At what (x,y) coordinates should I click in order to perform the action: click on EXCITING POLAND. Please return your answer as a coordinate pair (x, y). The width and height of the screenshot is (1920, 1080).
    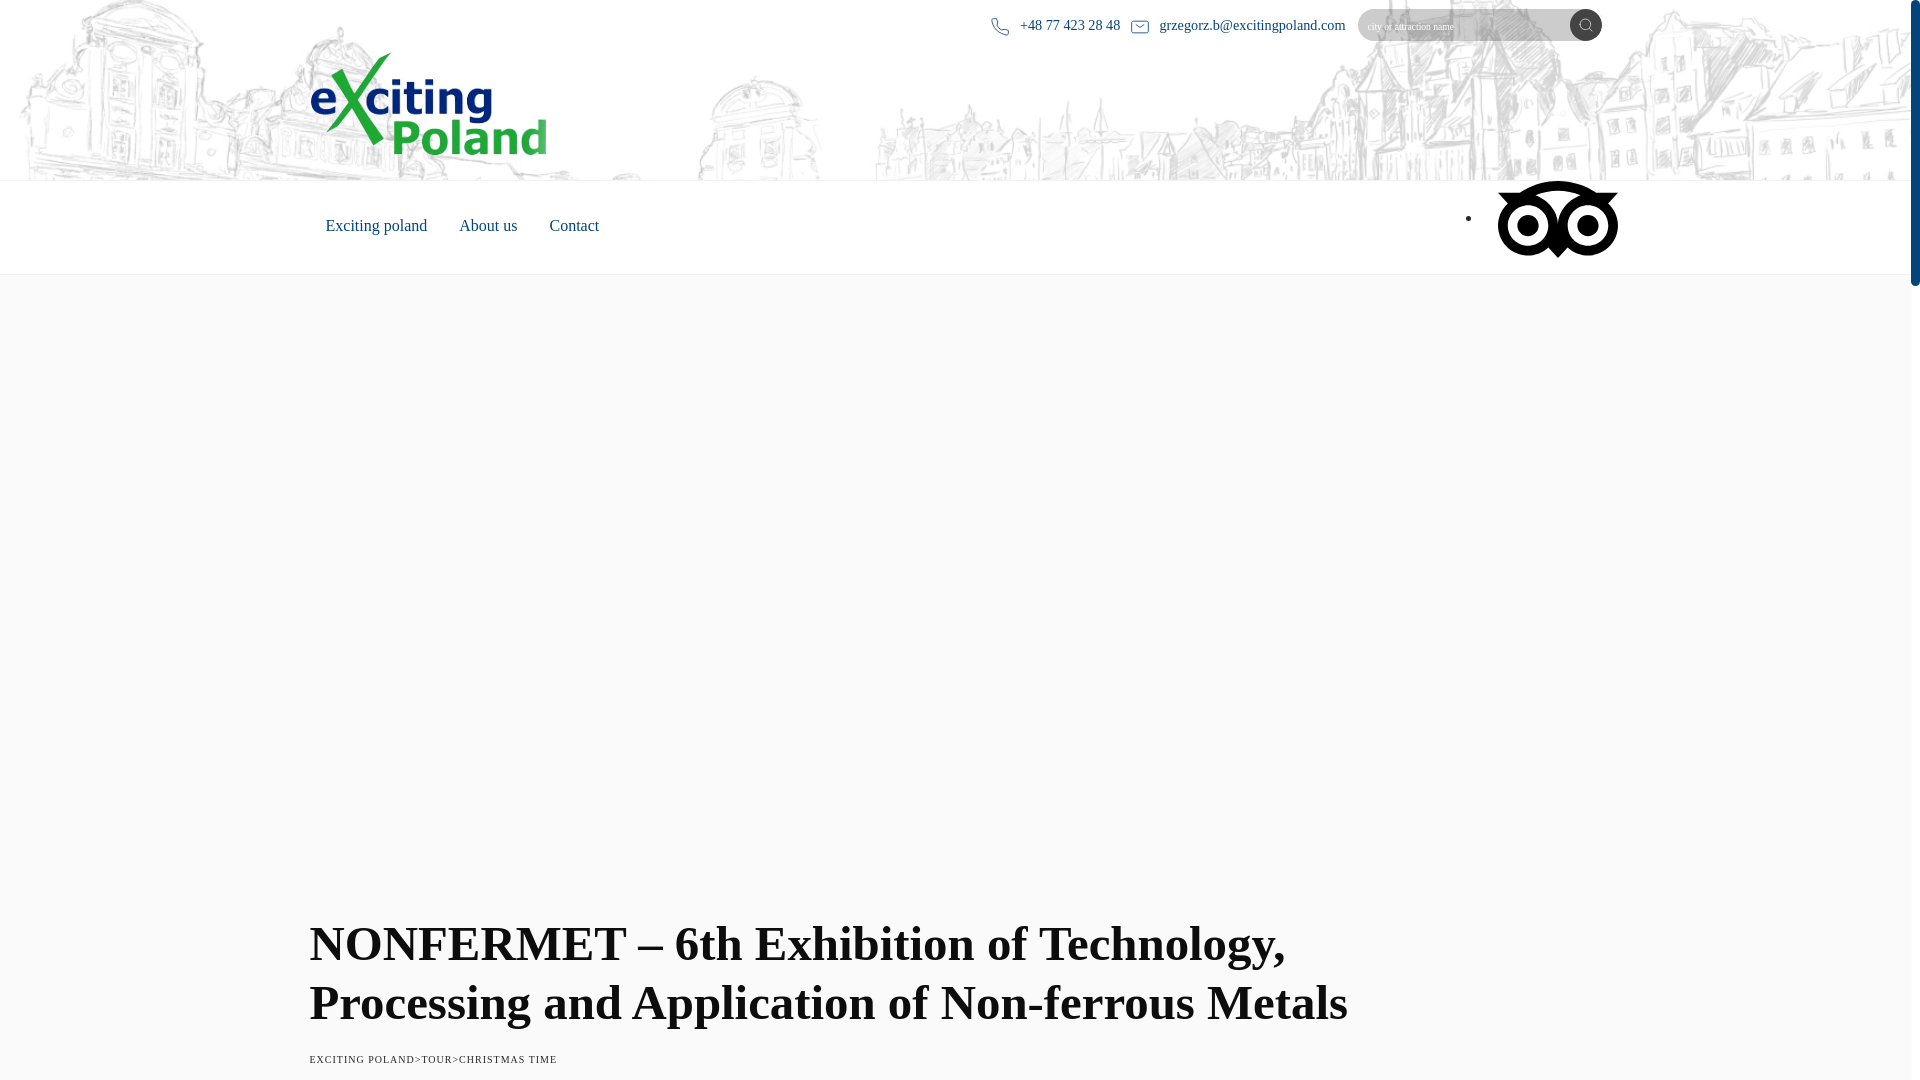
    Looking at the image, I should click on (362, 1059).